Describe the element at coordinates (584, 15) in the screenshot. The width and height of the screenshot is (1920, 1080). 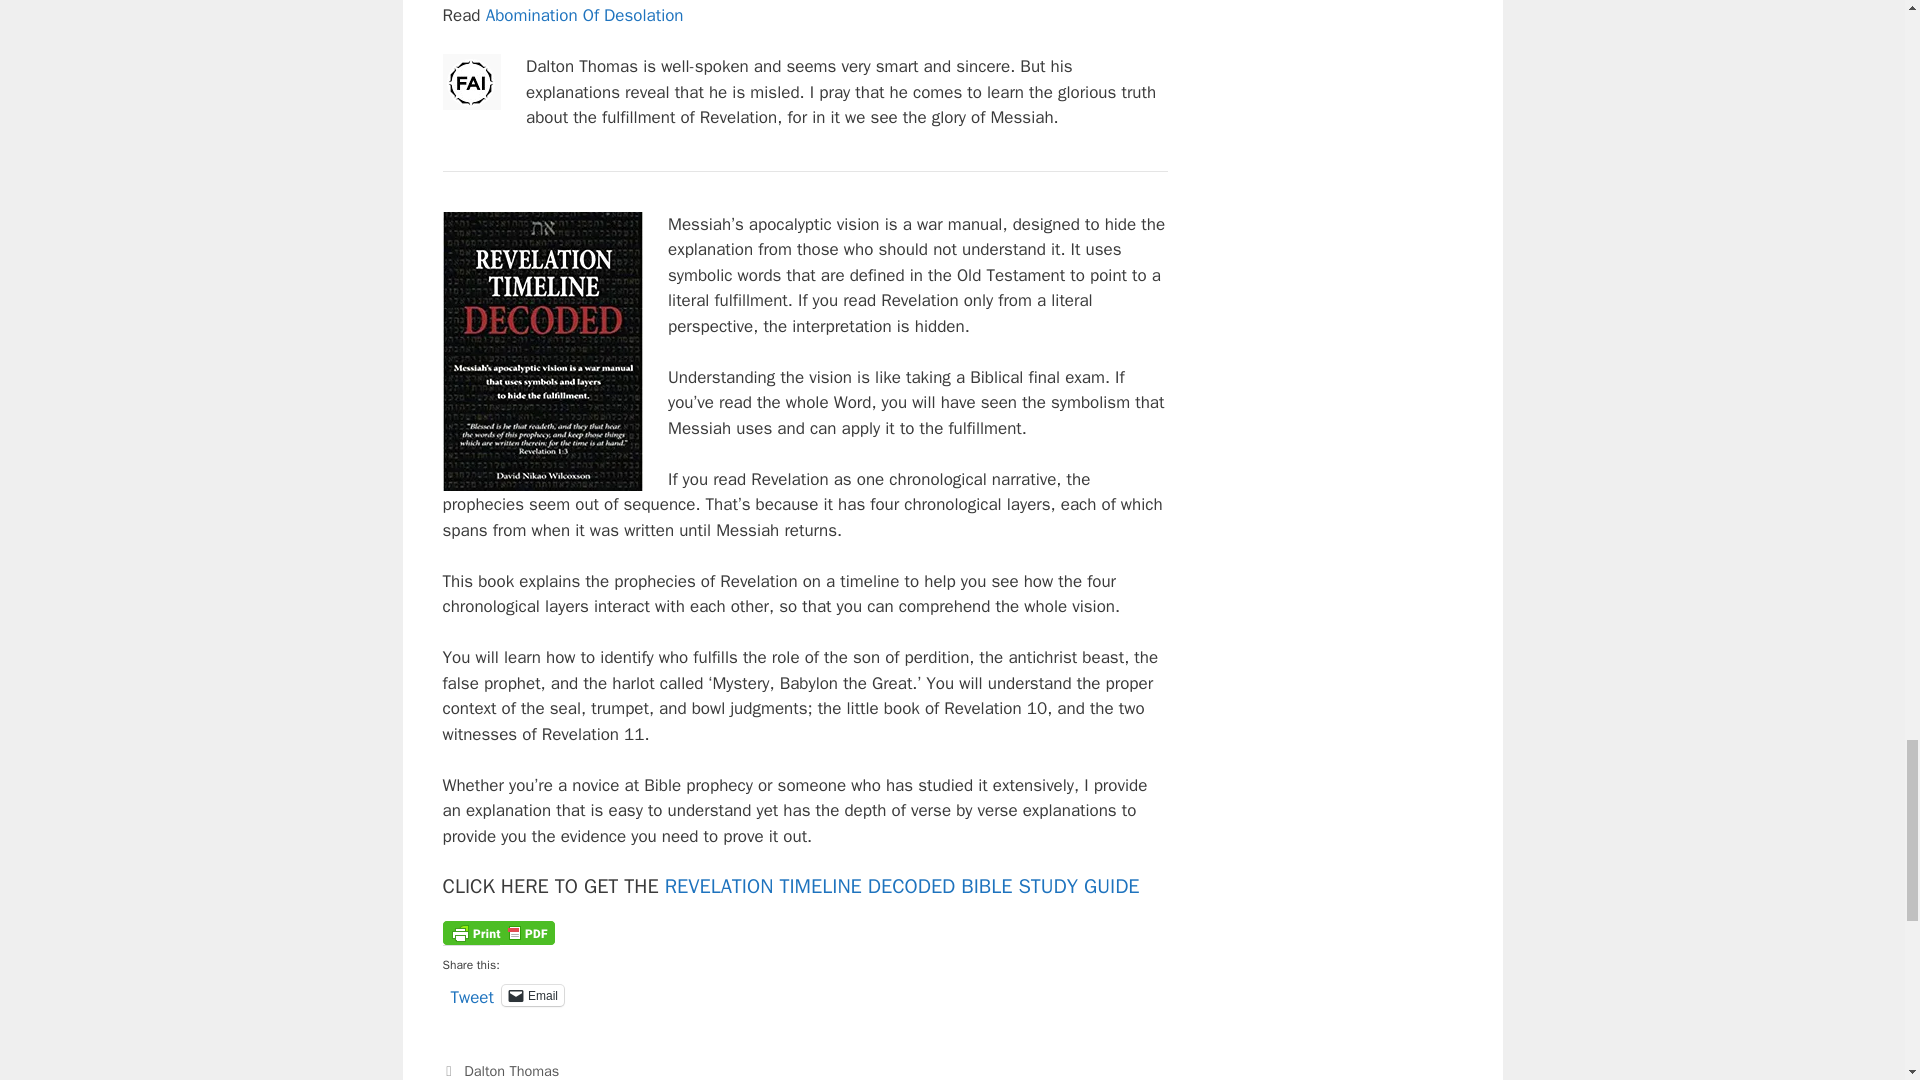
I see `Abomination Of Desolation` at that location.